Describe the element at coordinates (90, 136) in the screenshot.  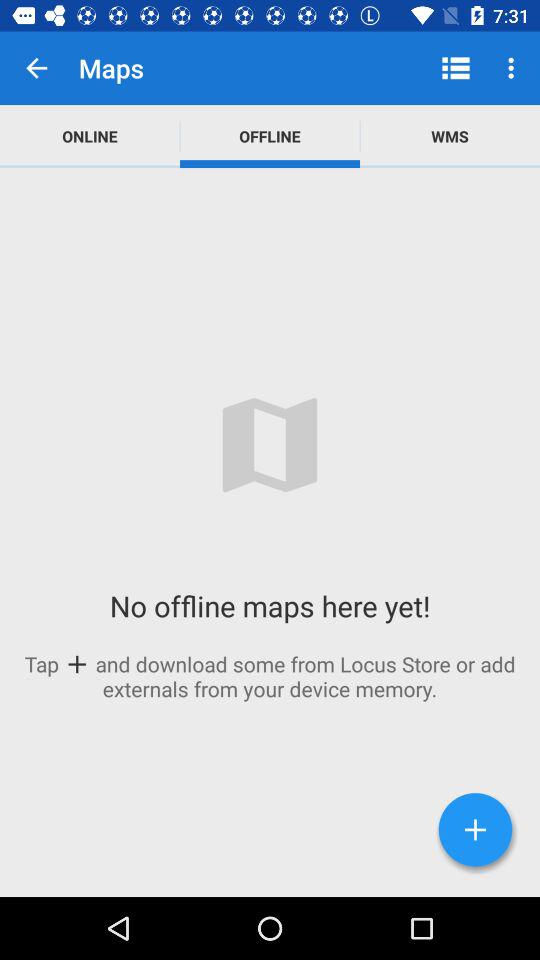
I see `choose online item` at that location.